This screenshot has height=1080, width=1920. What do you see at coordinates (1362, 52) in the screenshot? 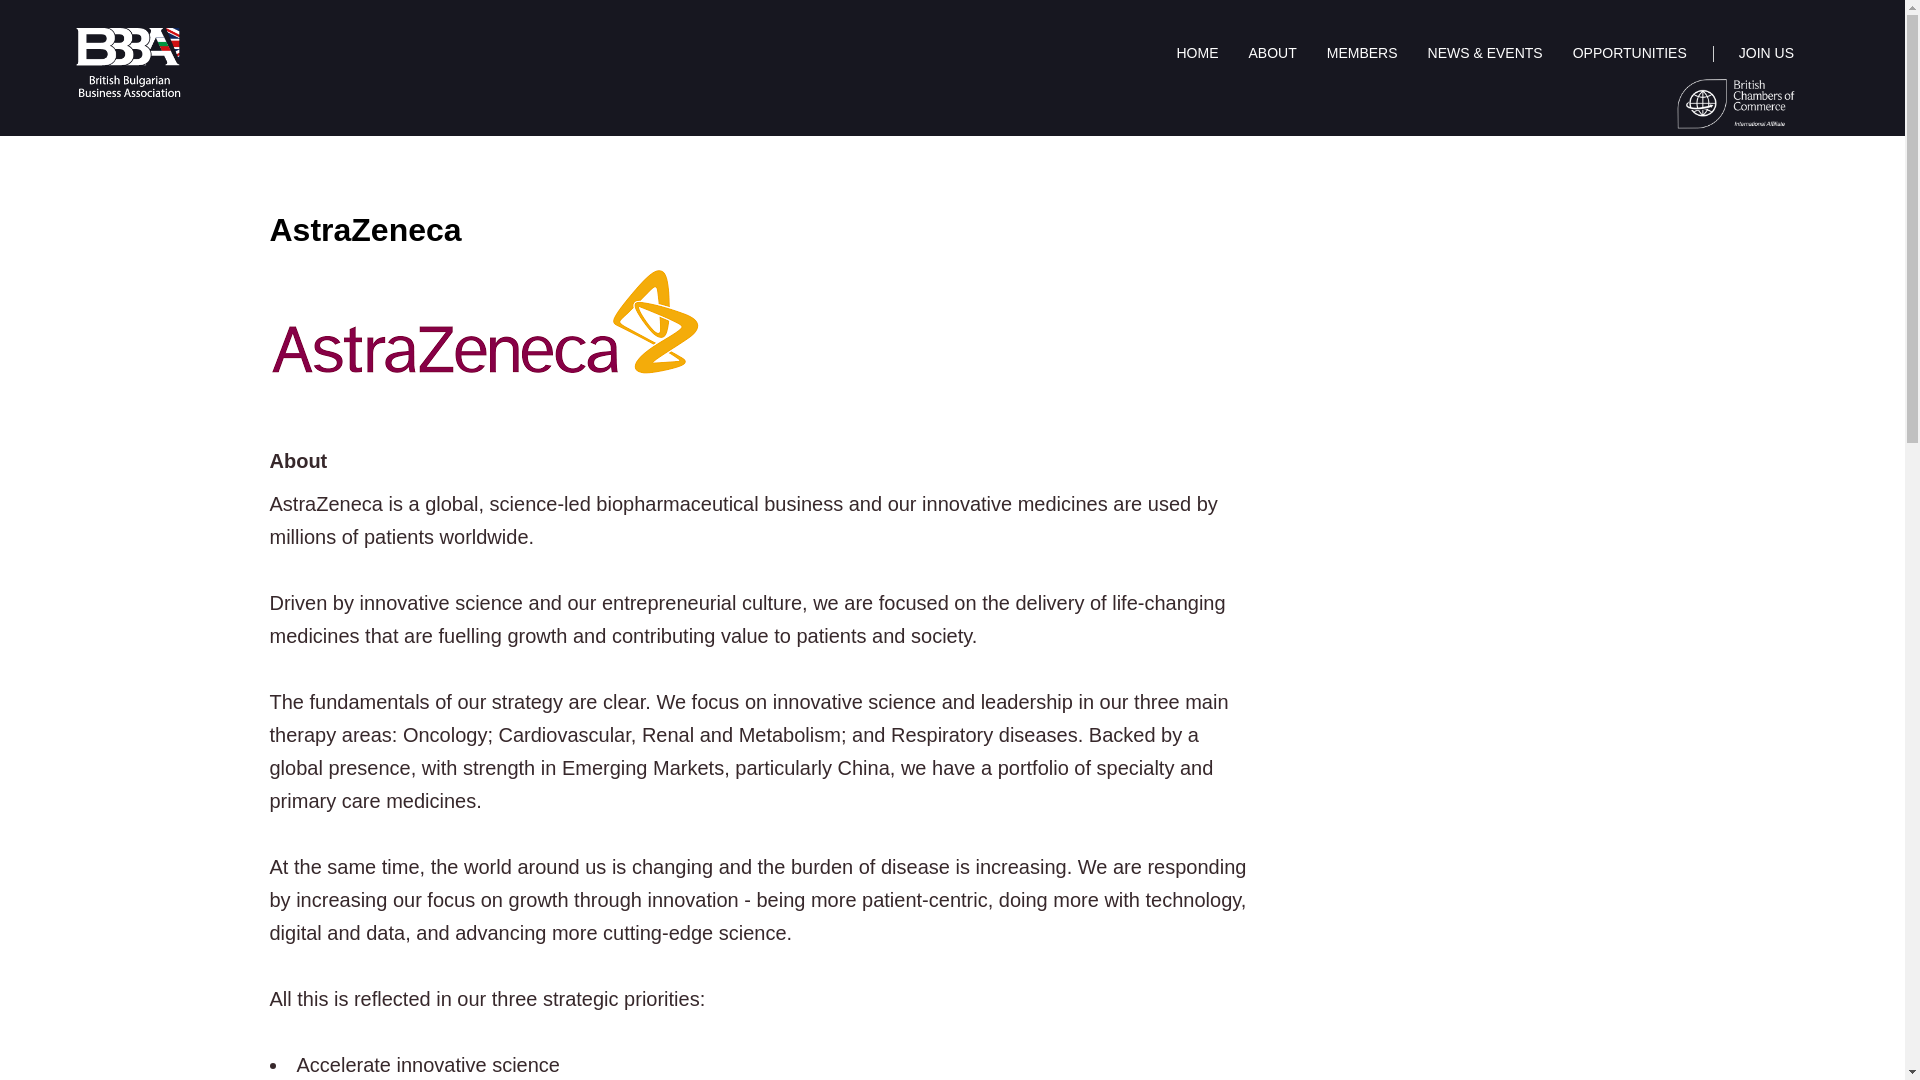
I see `MEMBERS` at bounding box center [1362, 52].